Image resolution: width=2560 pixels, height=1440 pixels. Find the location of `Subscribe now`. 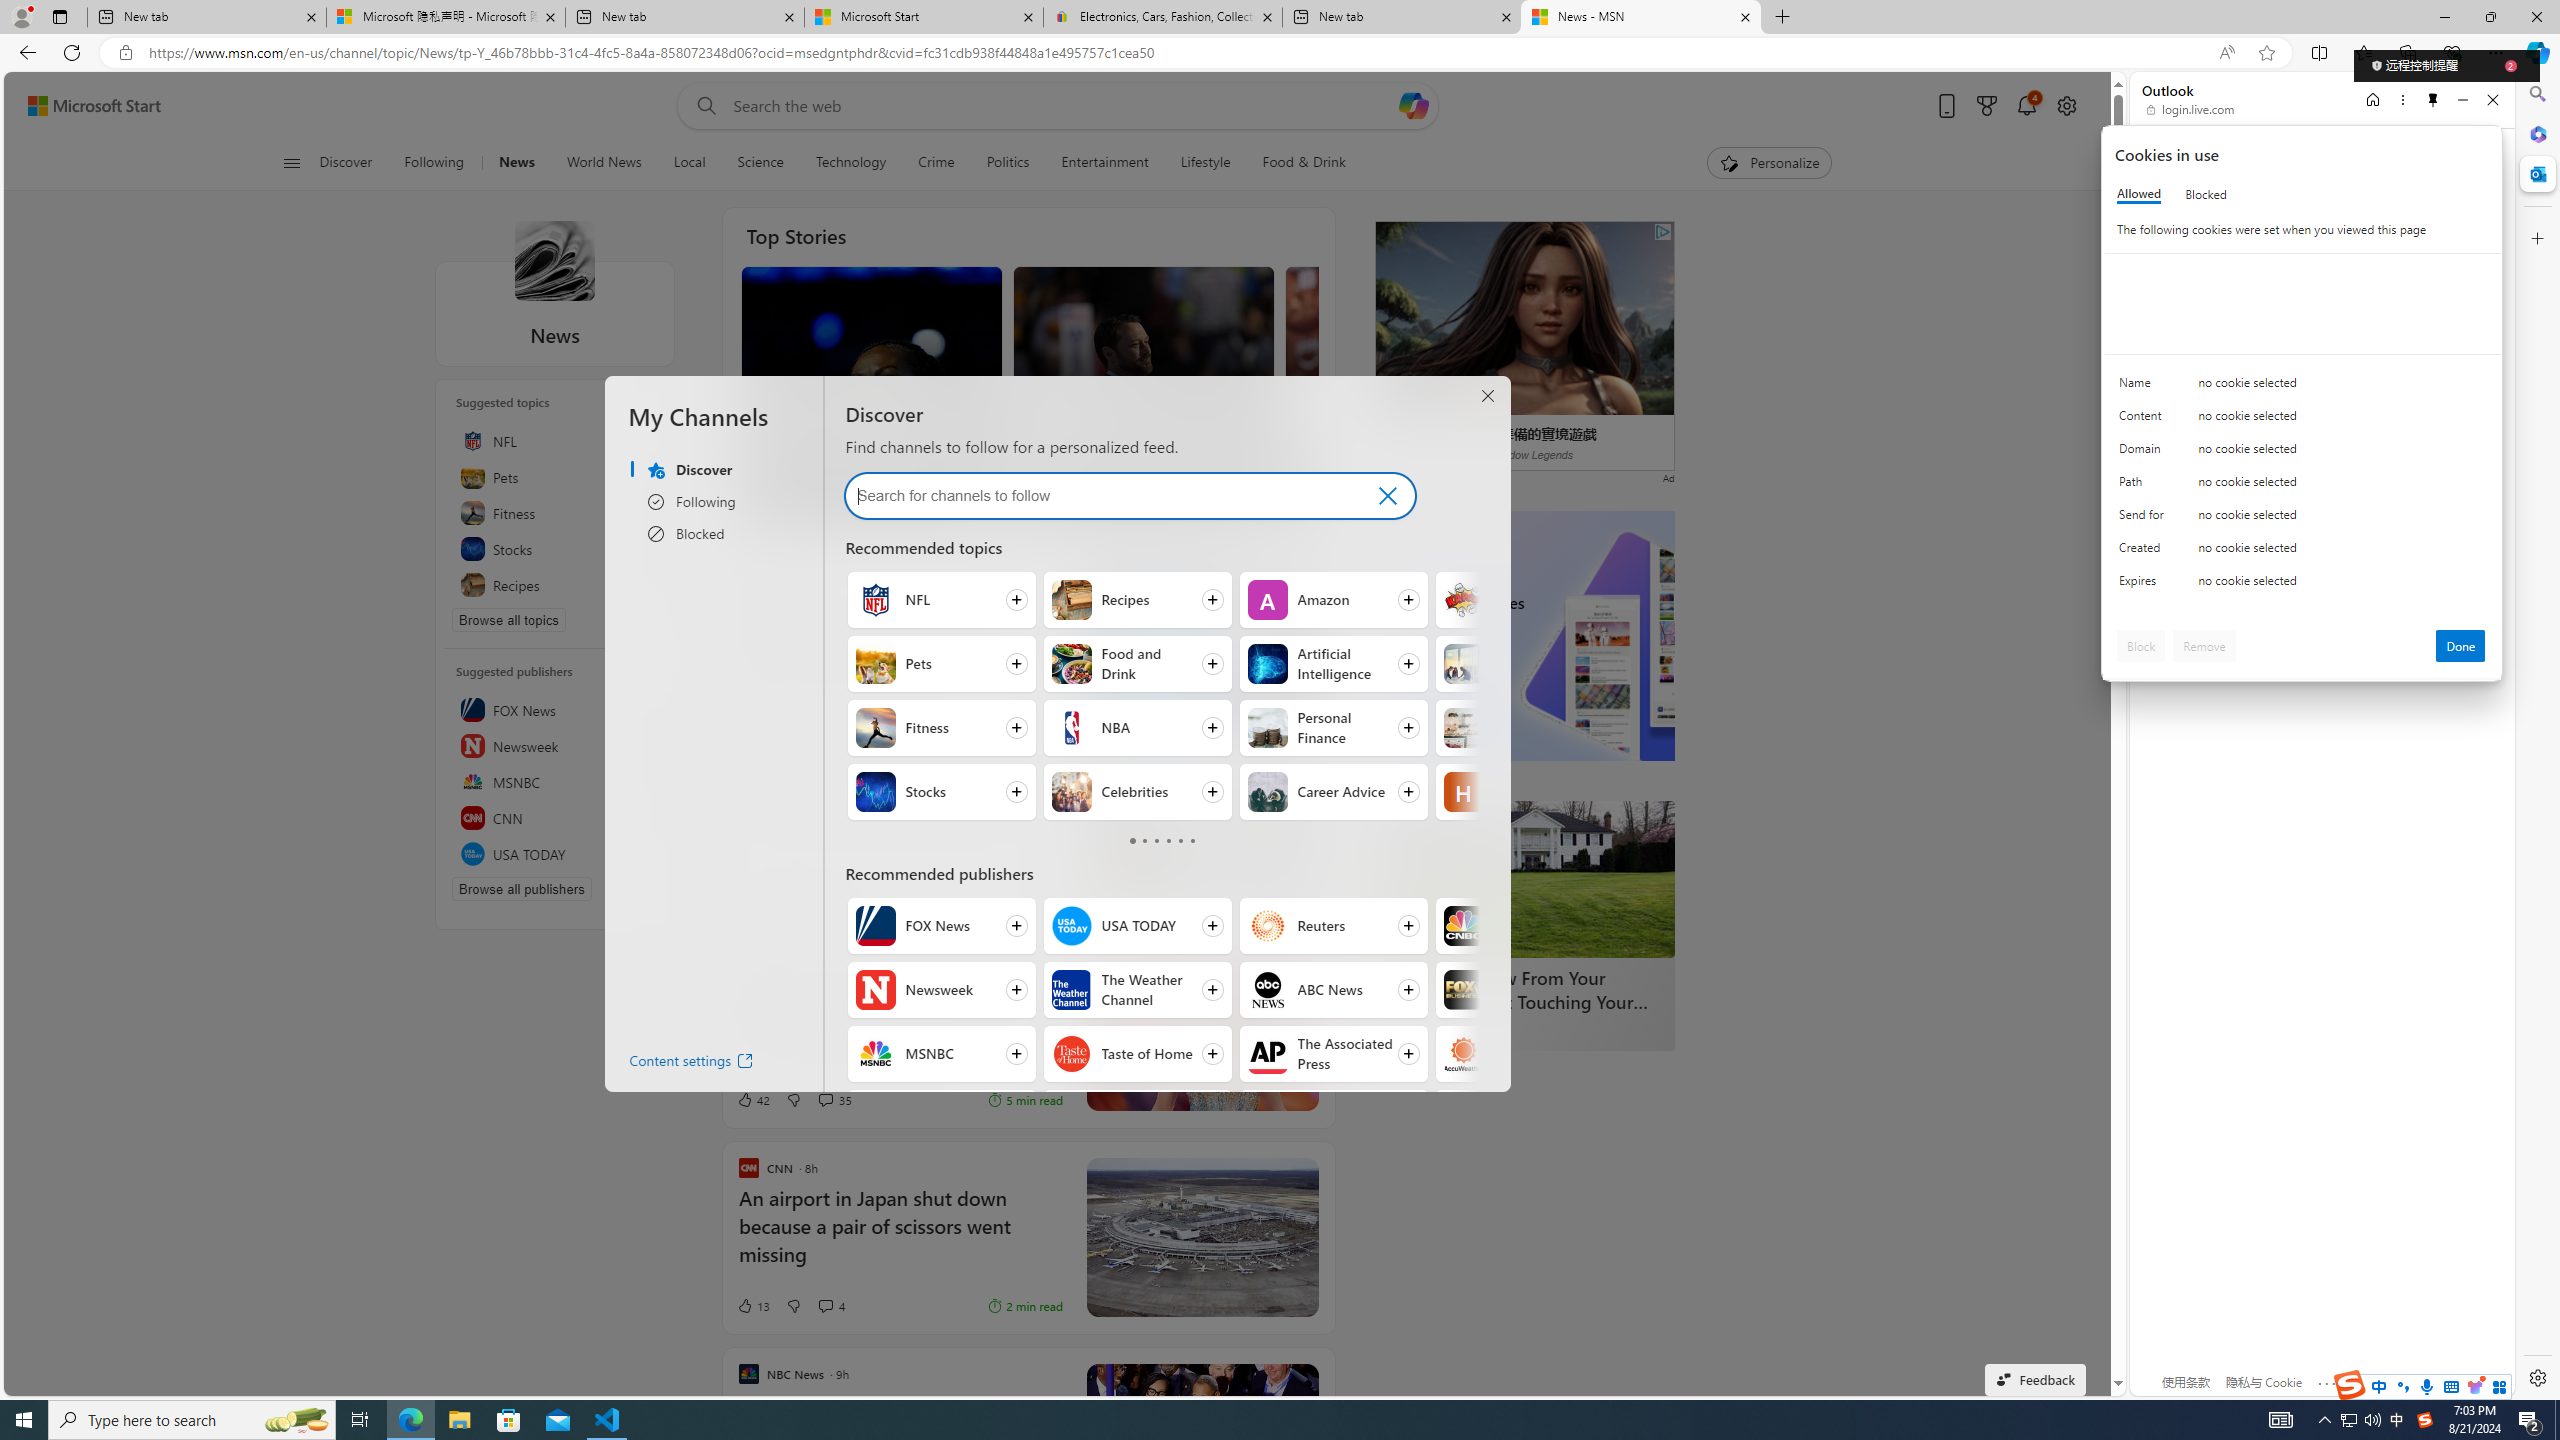

Subscribe now is located at coordinates (1444, 719).